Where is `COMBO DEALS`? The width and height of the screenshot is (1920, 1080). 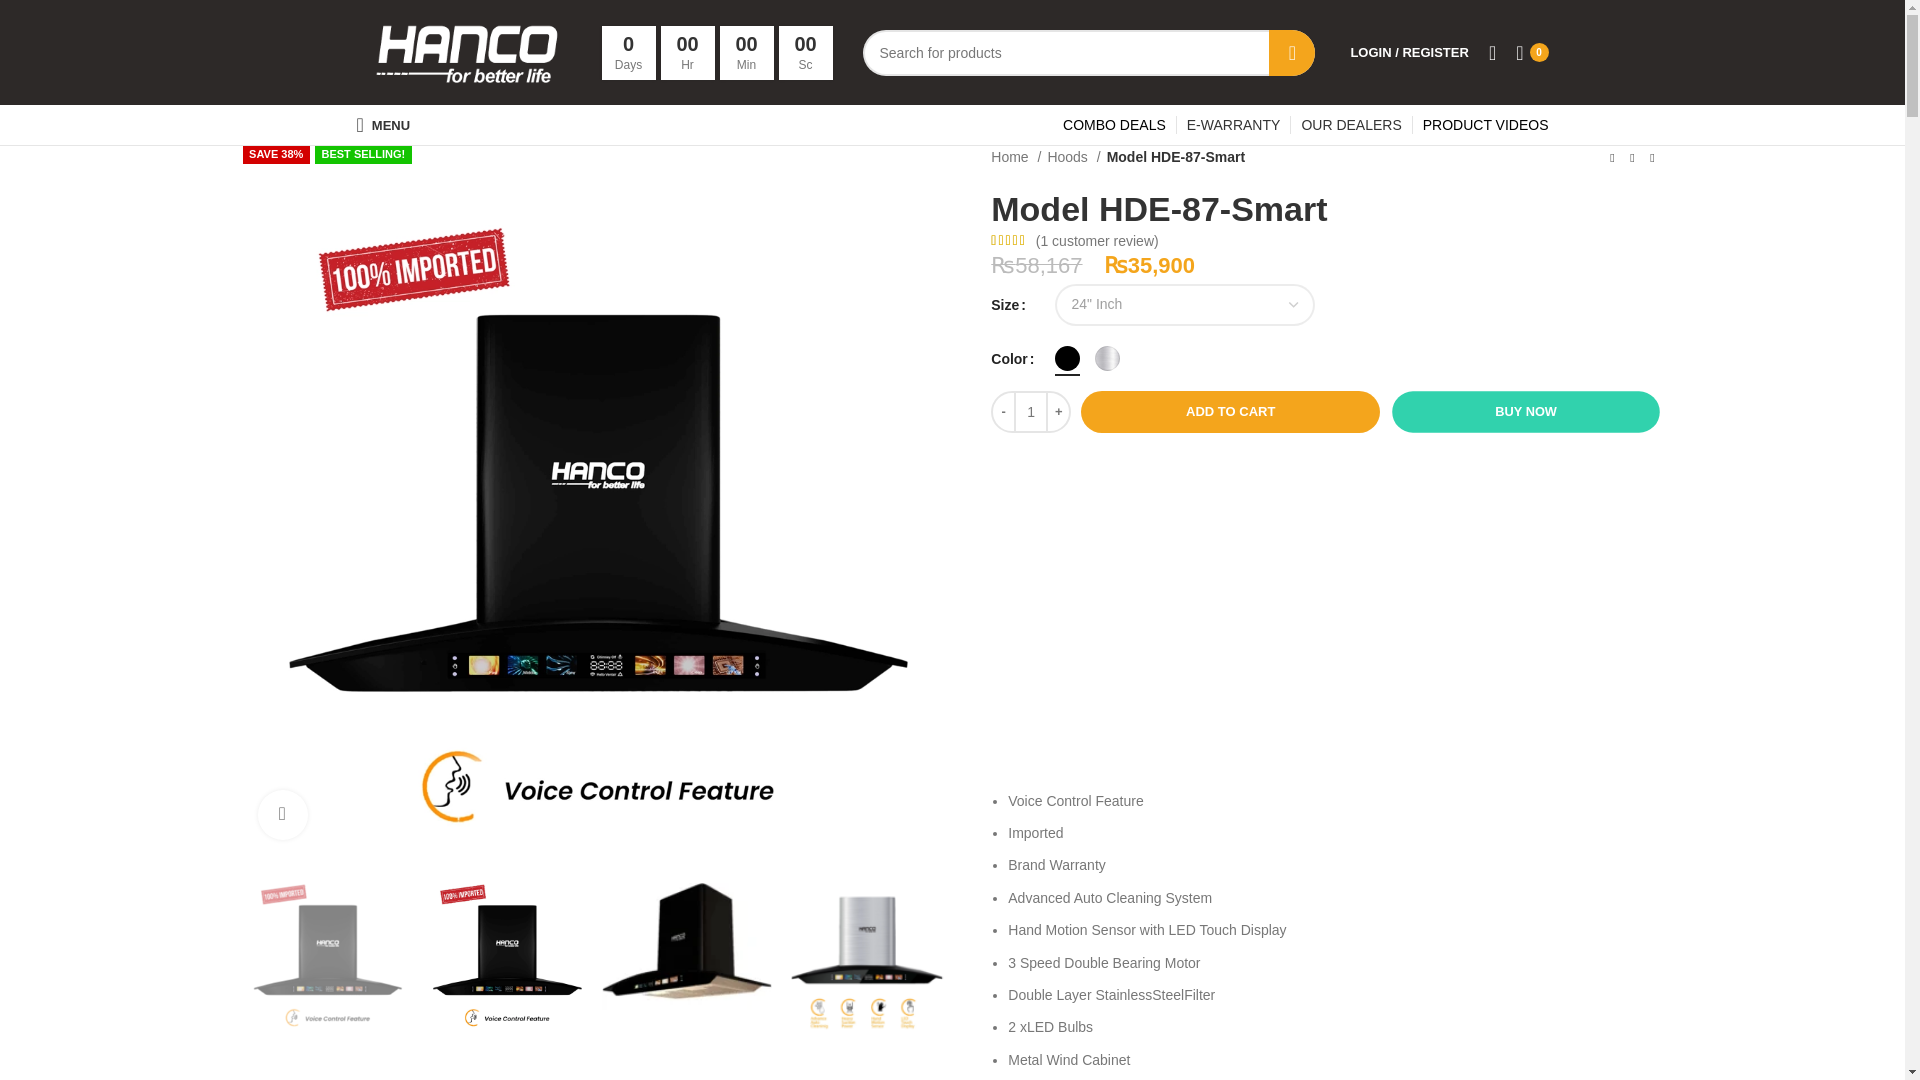 COMBO DEALS is located at coordinates (1114, 124).